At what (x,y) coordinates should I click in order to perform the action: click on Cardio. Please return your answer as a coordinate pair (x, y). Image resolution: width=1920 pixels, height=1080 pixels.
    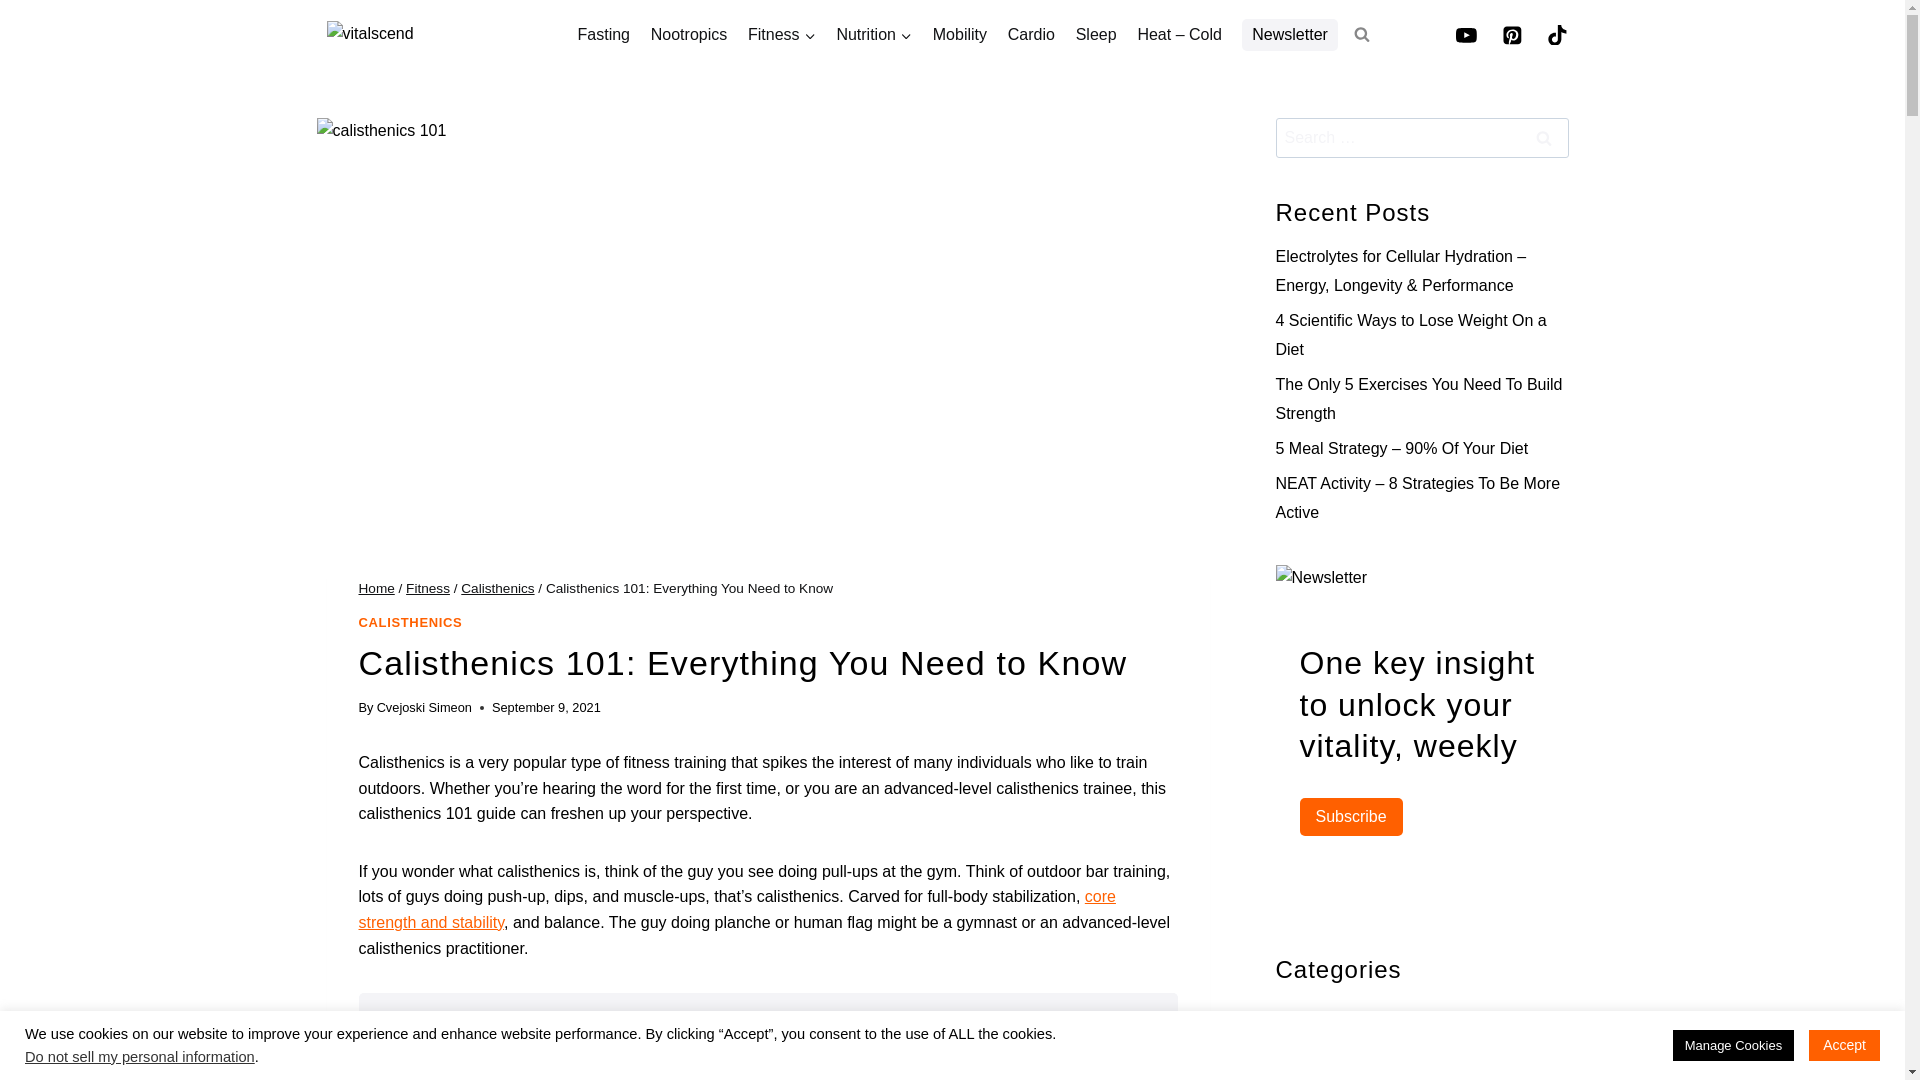
    Looking at the image, I should click on (1030, 35).